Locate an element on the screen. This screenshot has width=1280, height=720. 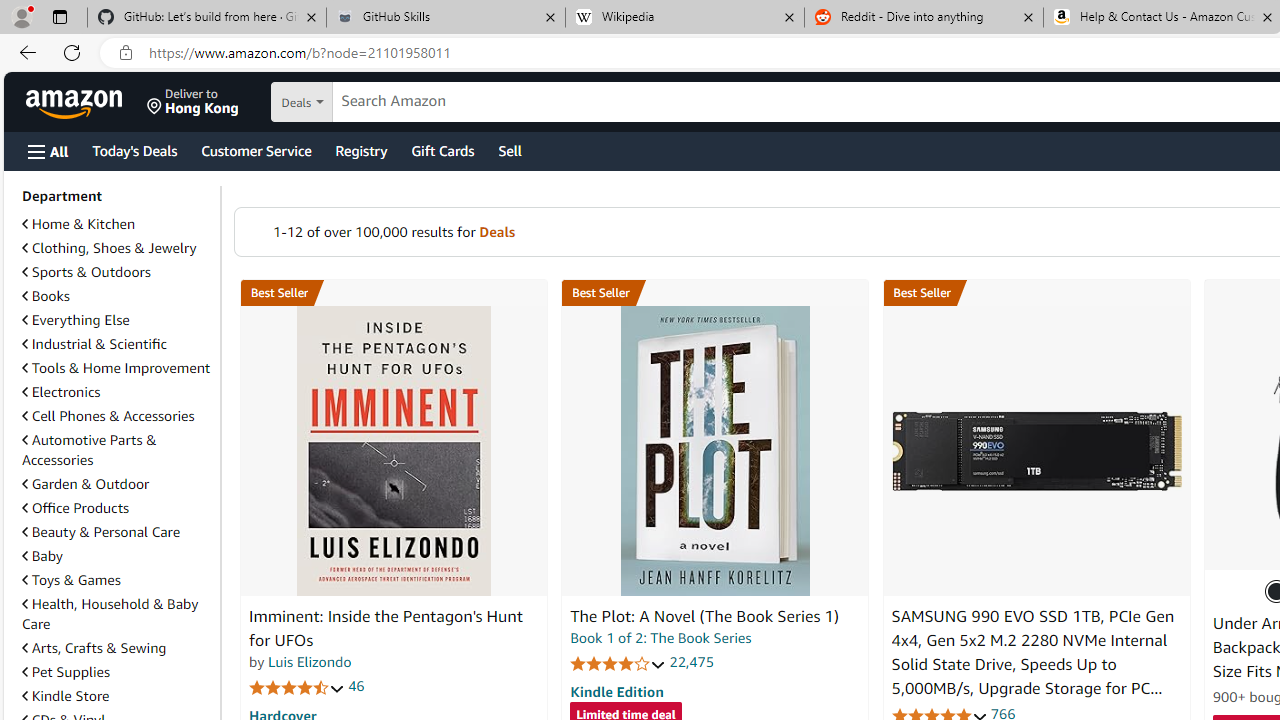
Book 1 of 2: The Book Series is located at coordinates (660, 638).